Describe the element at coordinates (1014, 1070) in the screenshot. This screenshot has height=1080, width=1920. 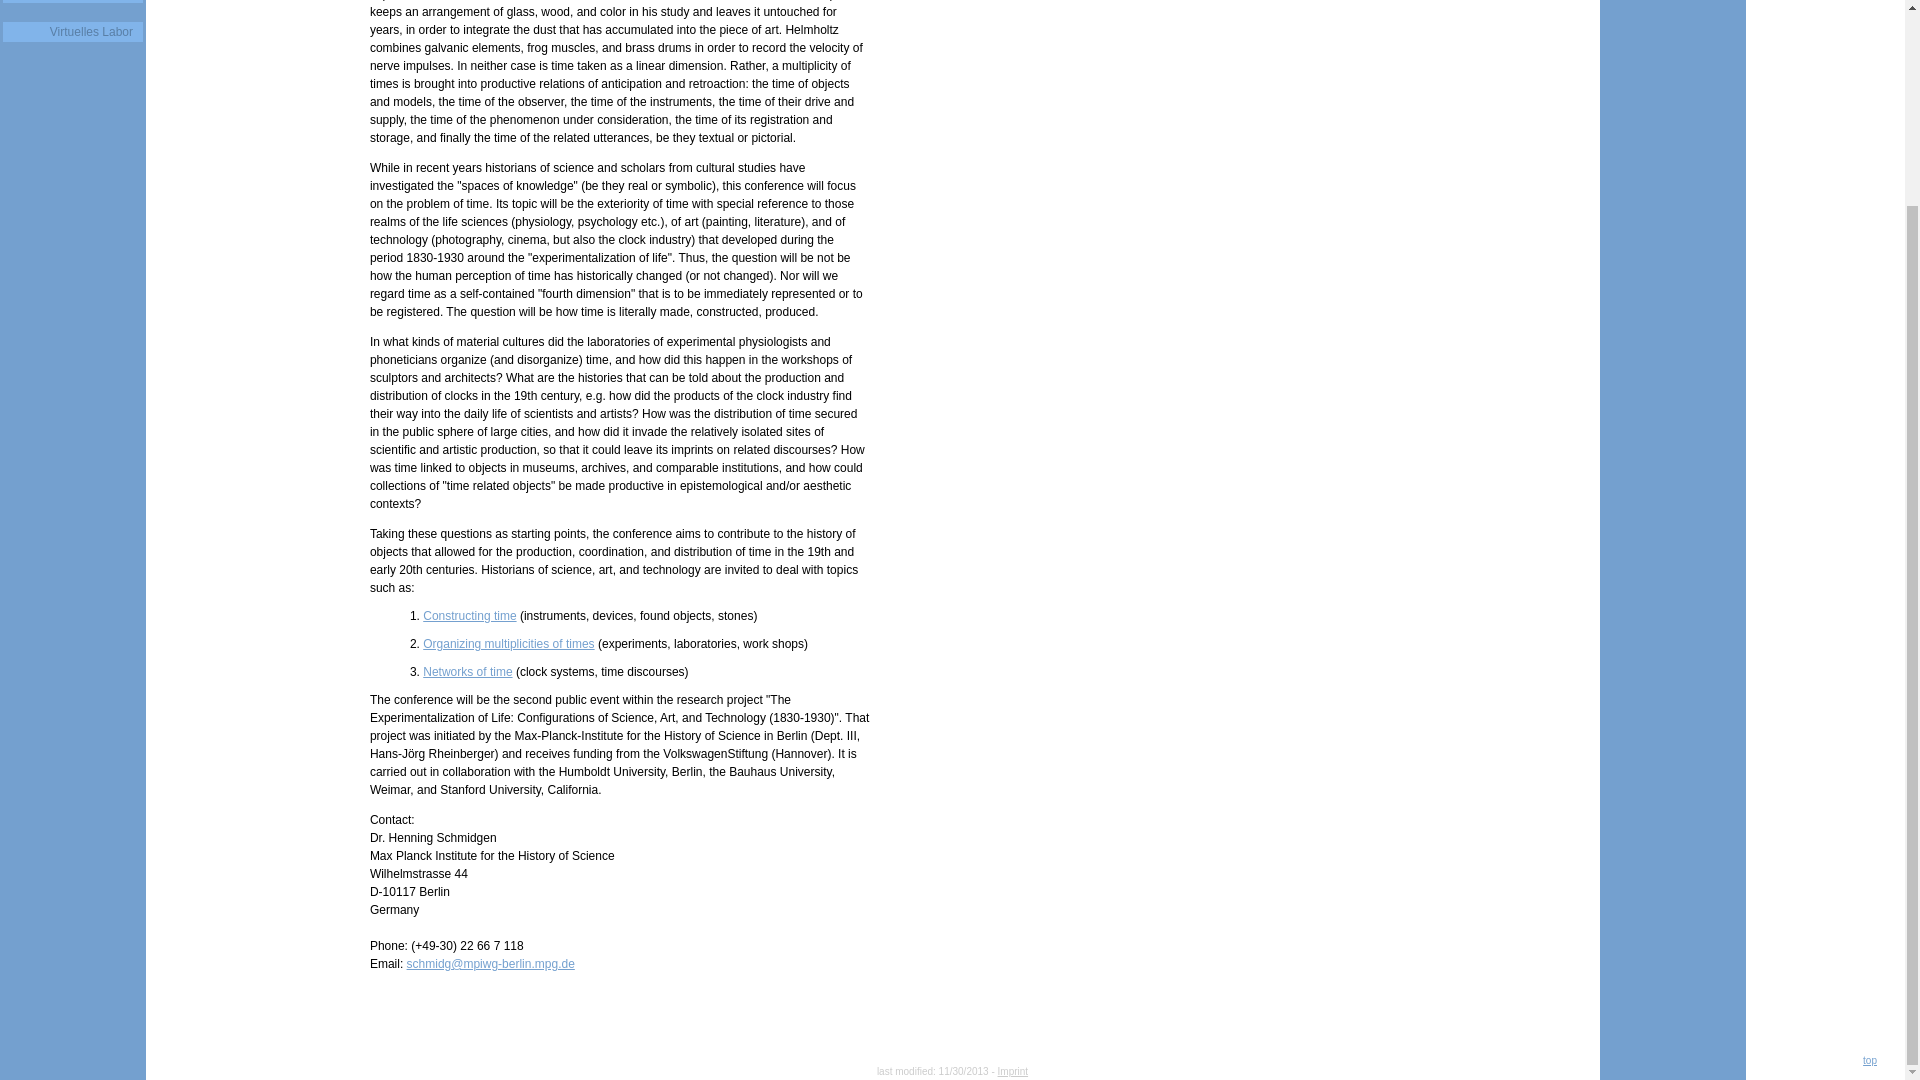
I see `Imprint` at that location.